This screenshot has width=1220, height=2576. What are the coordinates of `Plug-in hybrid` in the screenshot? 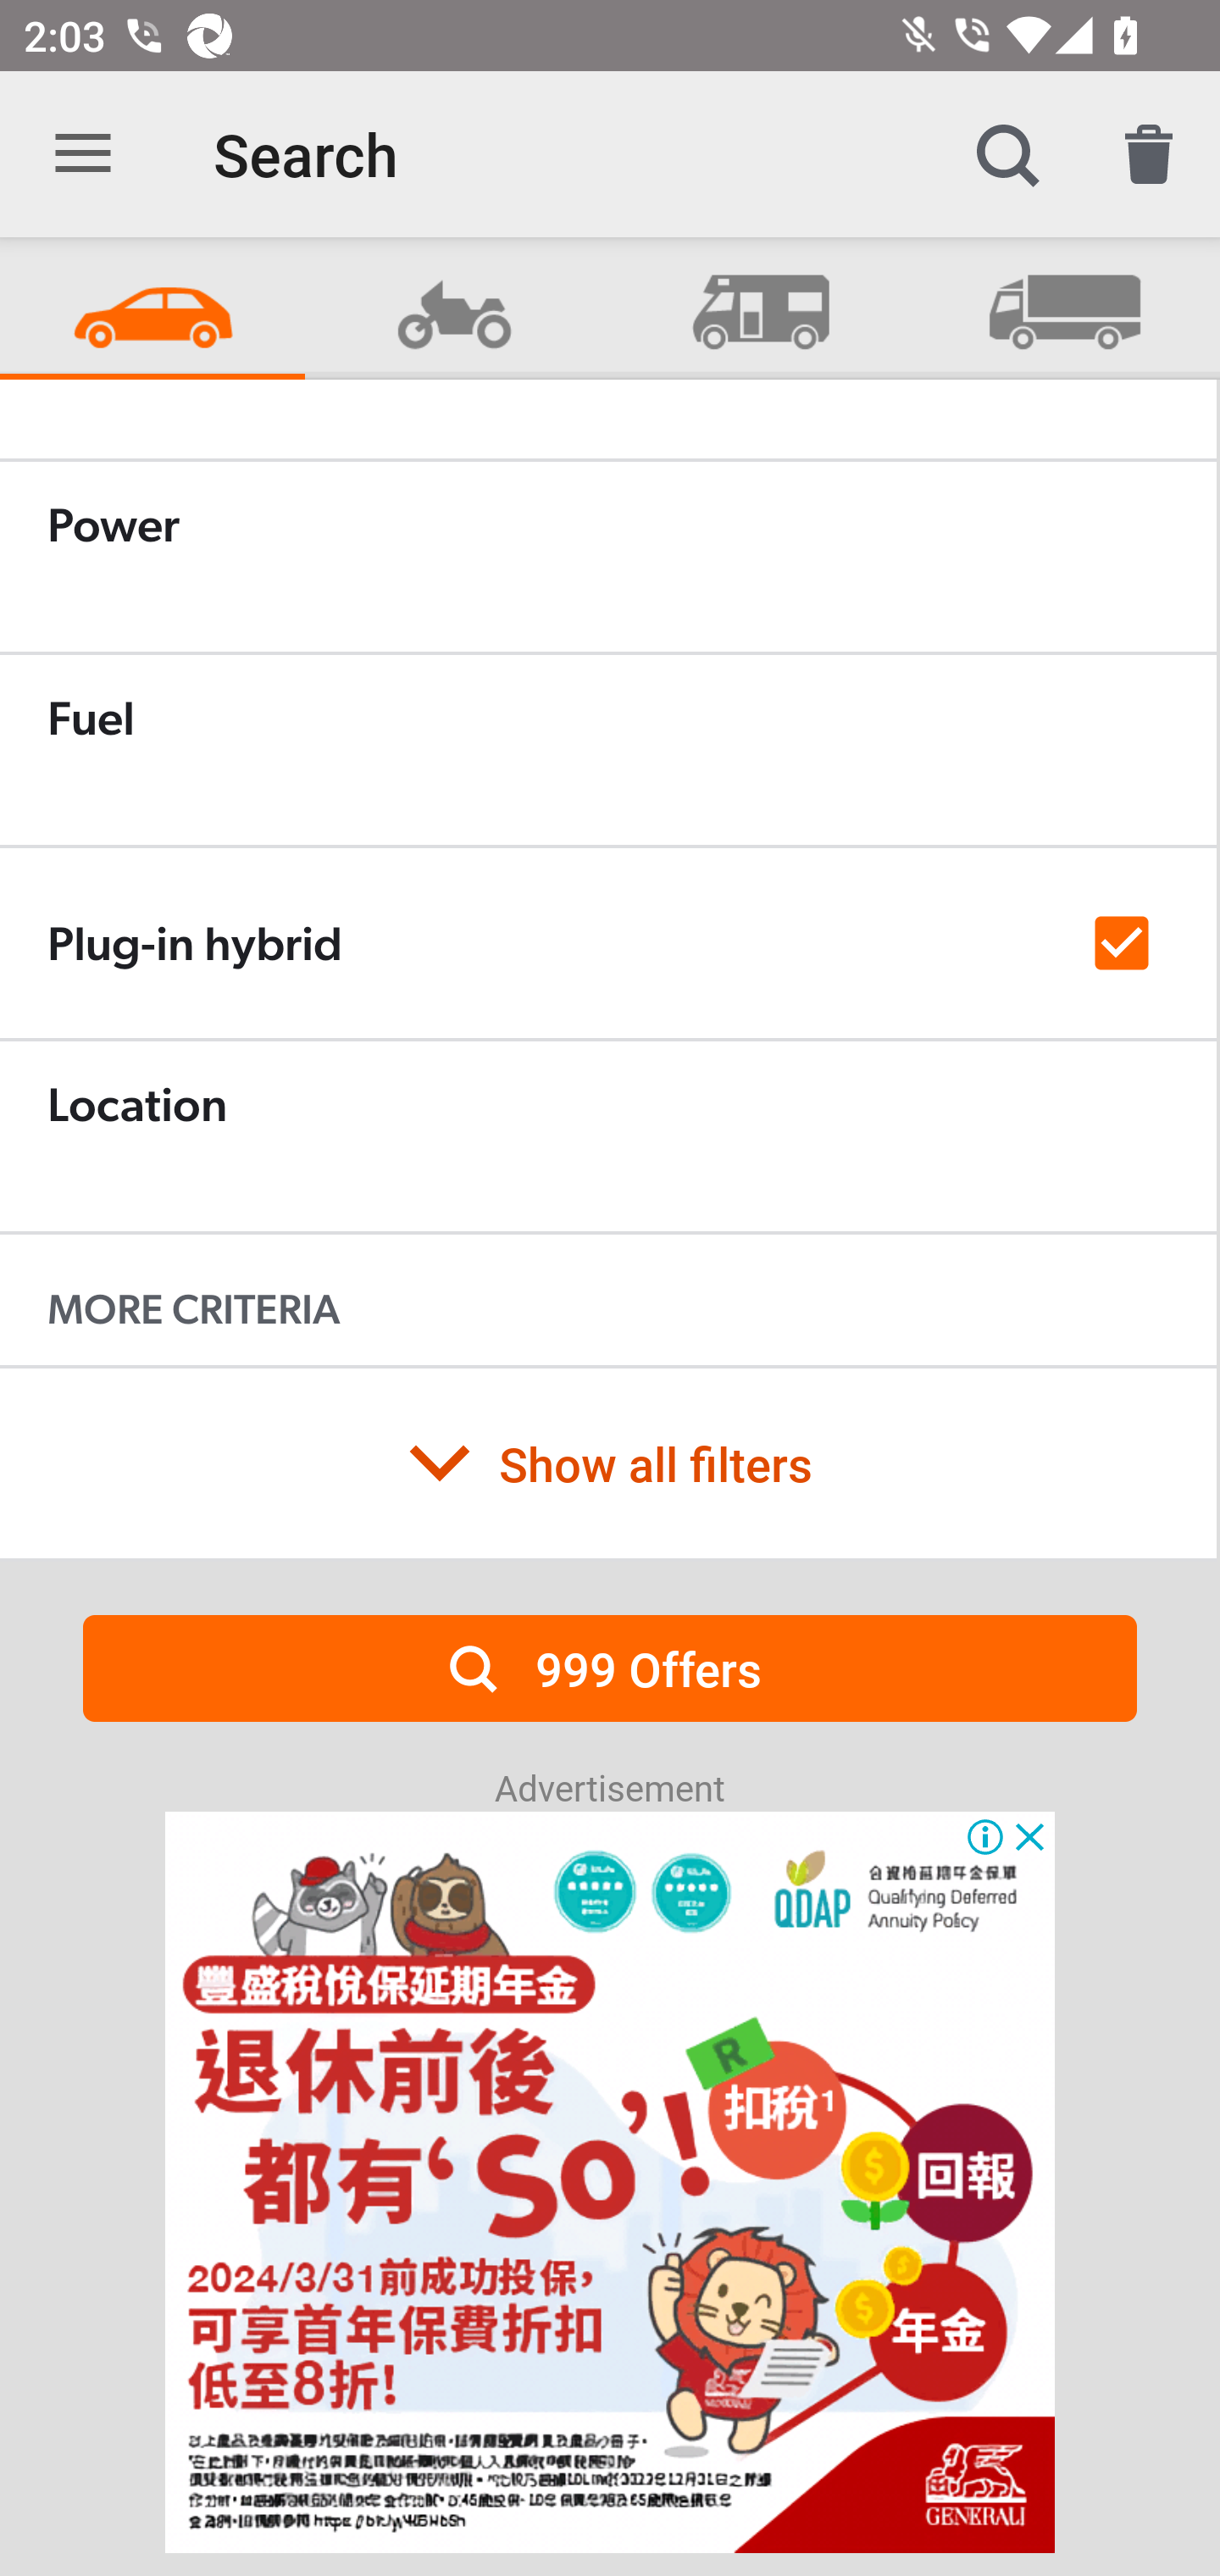 It's located at (608, 944).